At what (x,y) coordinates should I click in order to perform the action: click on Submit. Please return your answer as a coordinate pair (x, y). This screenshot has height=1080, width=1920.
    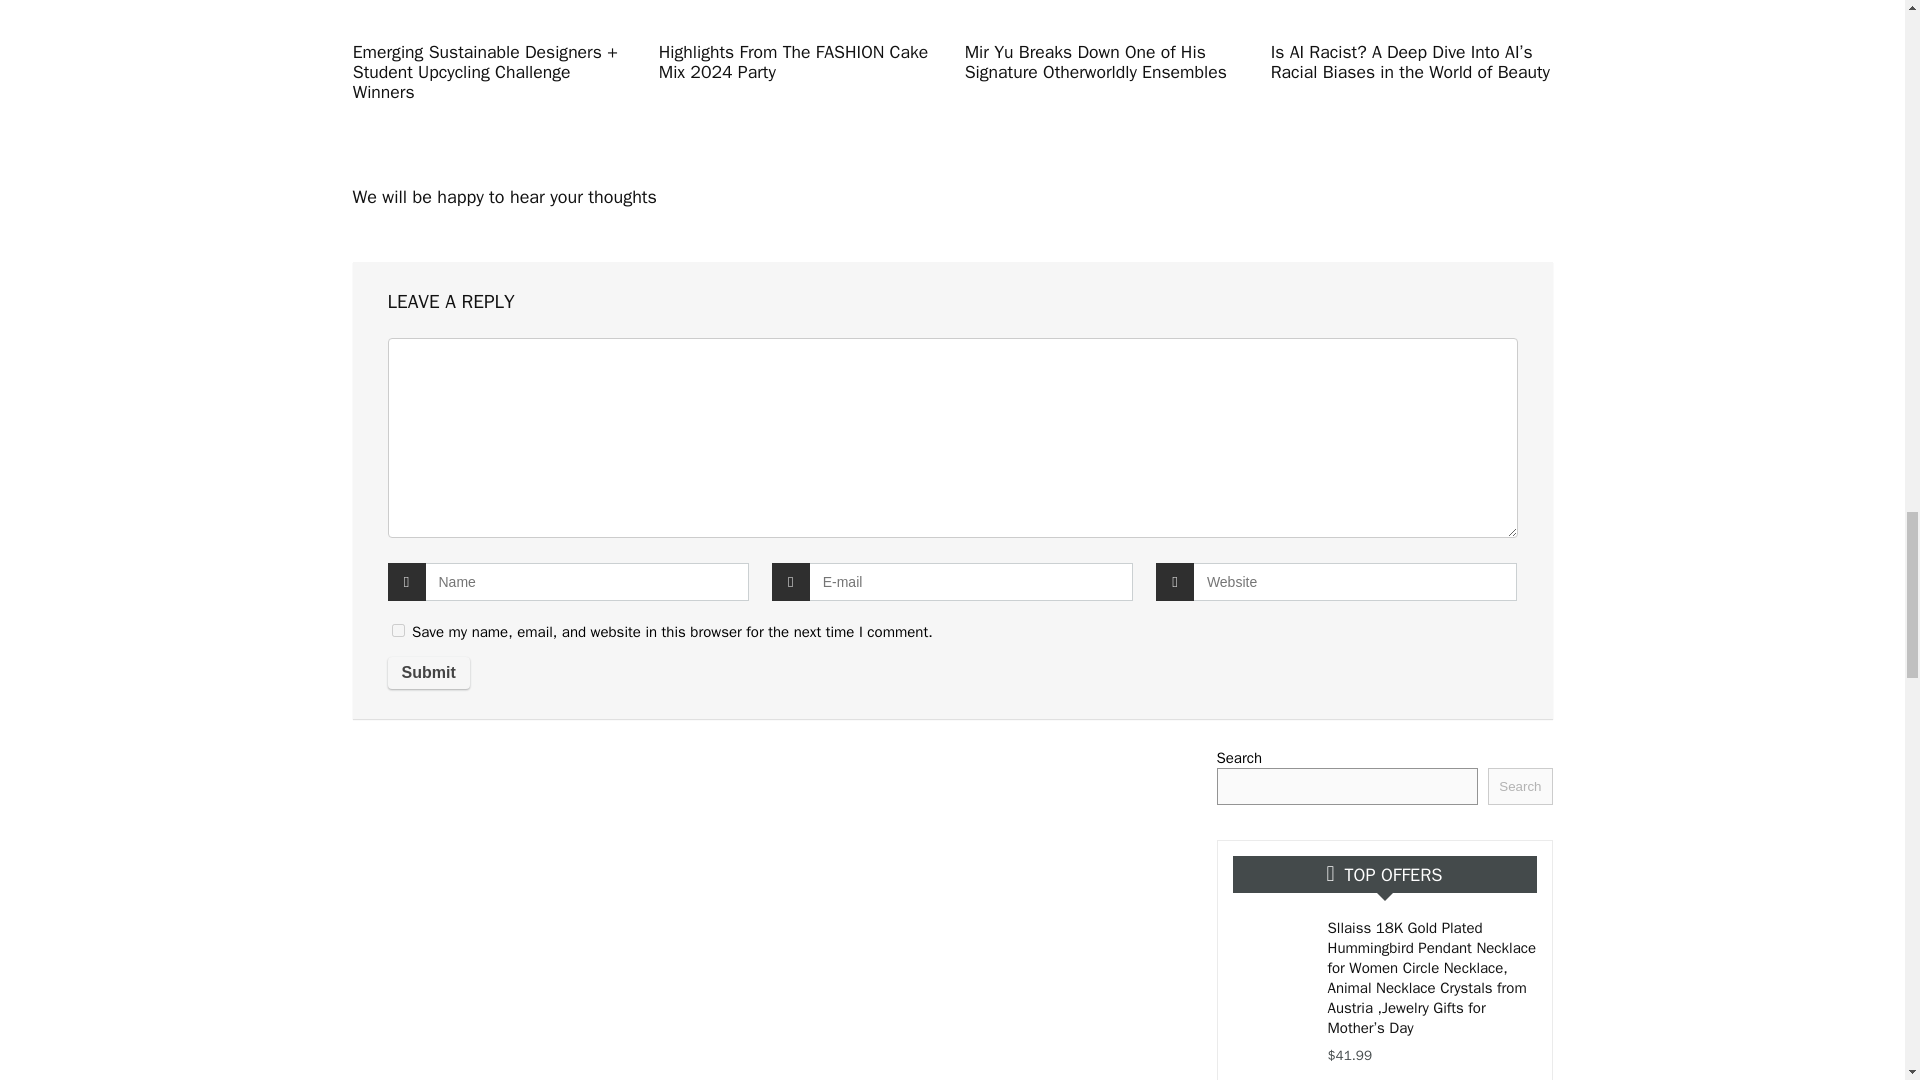
    Looking at the image, I should click on (428, 672).